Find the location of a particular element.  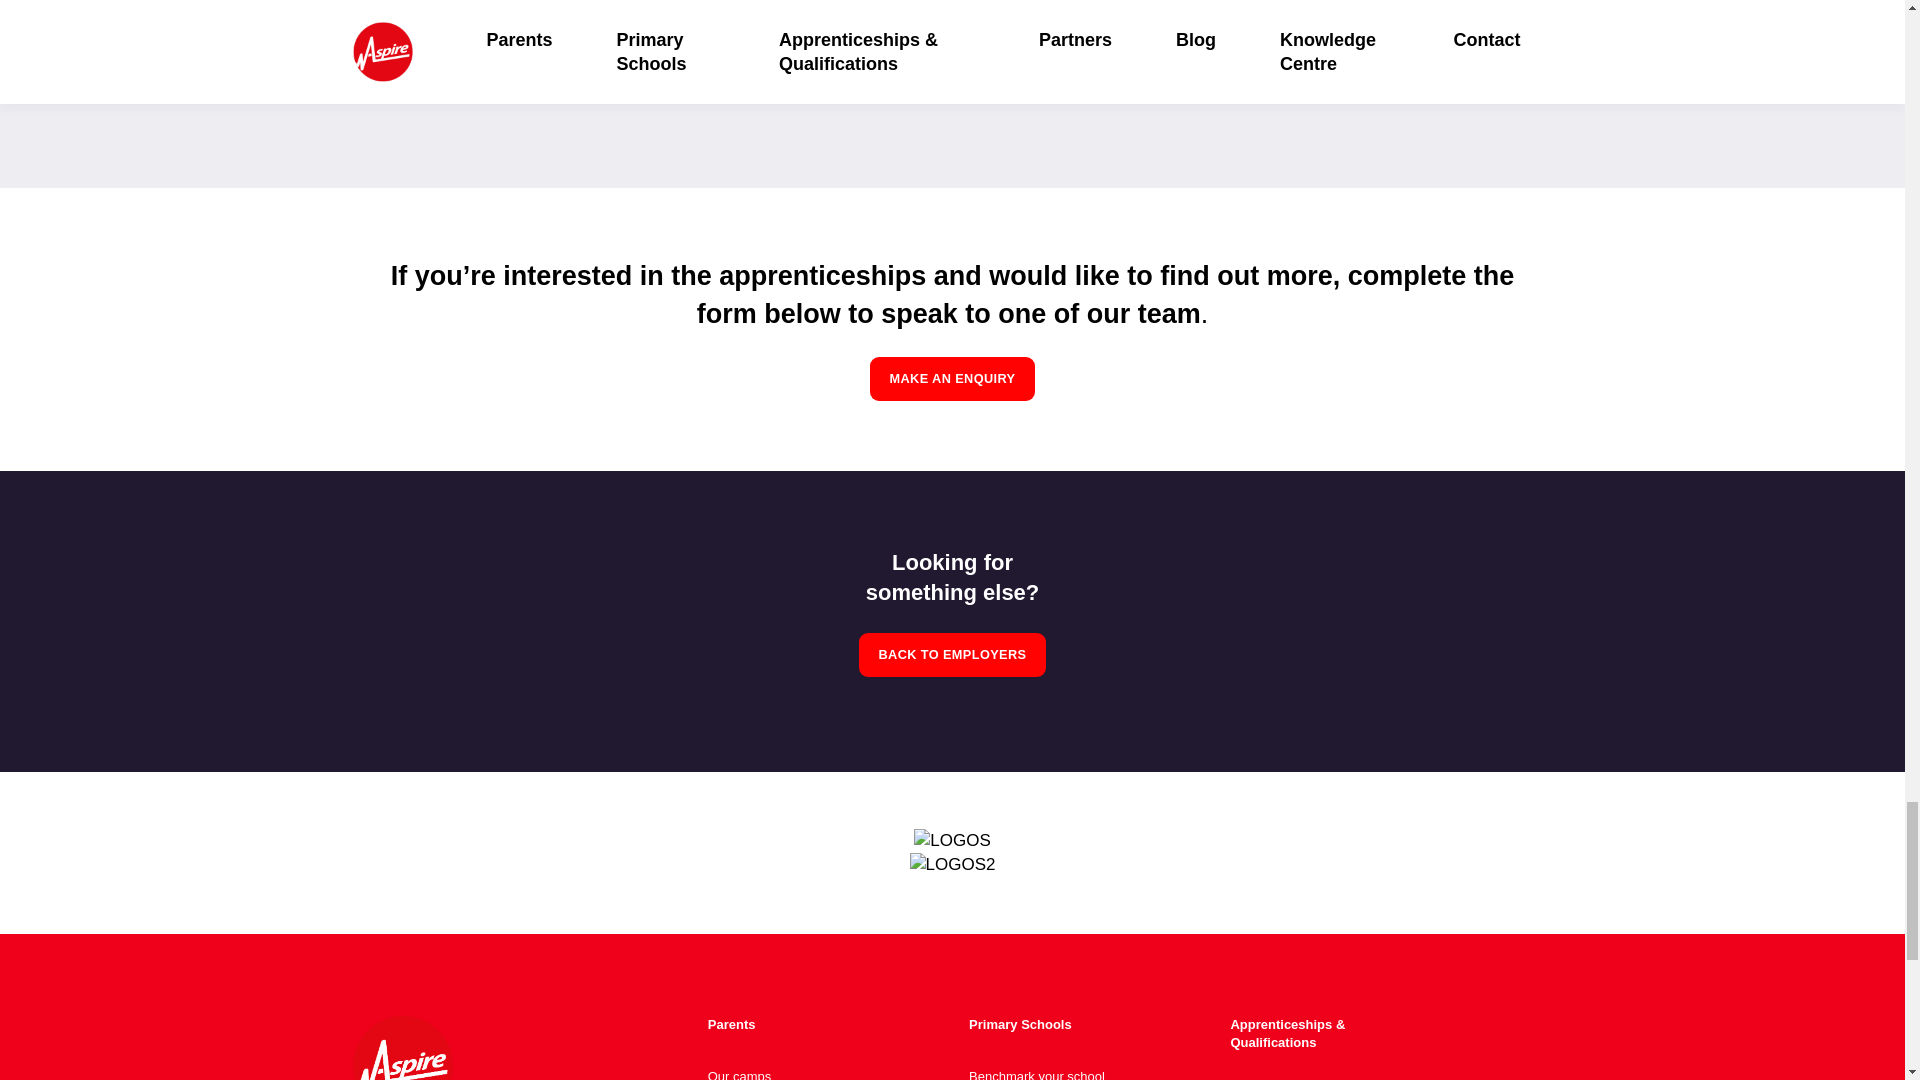

LOGOS is located at coordinates (952, 841).